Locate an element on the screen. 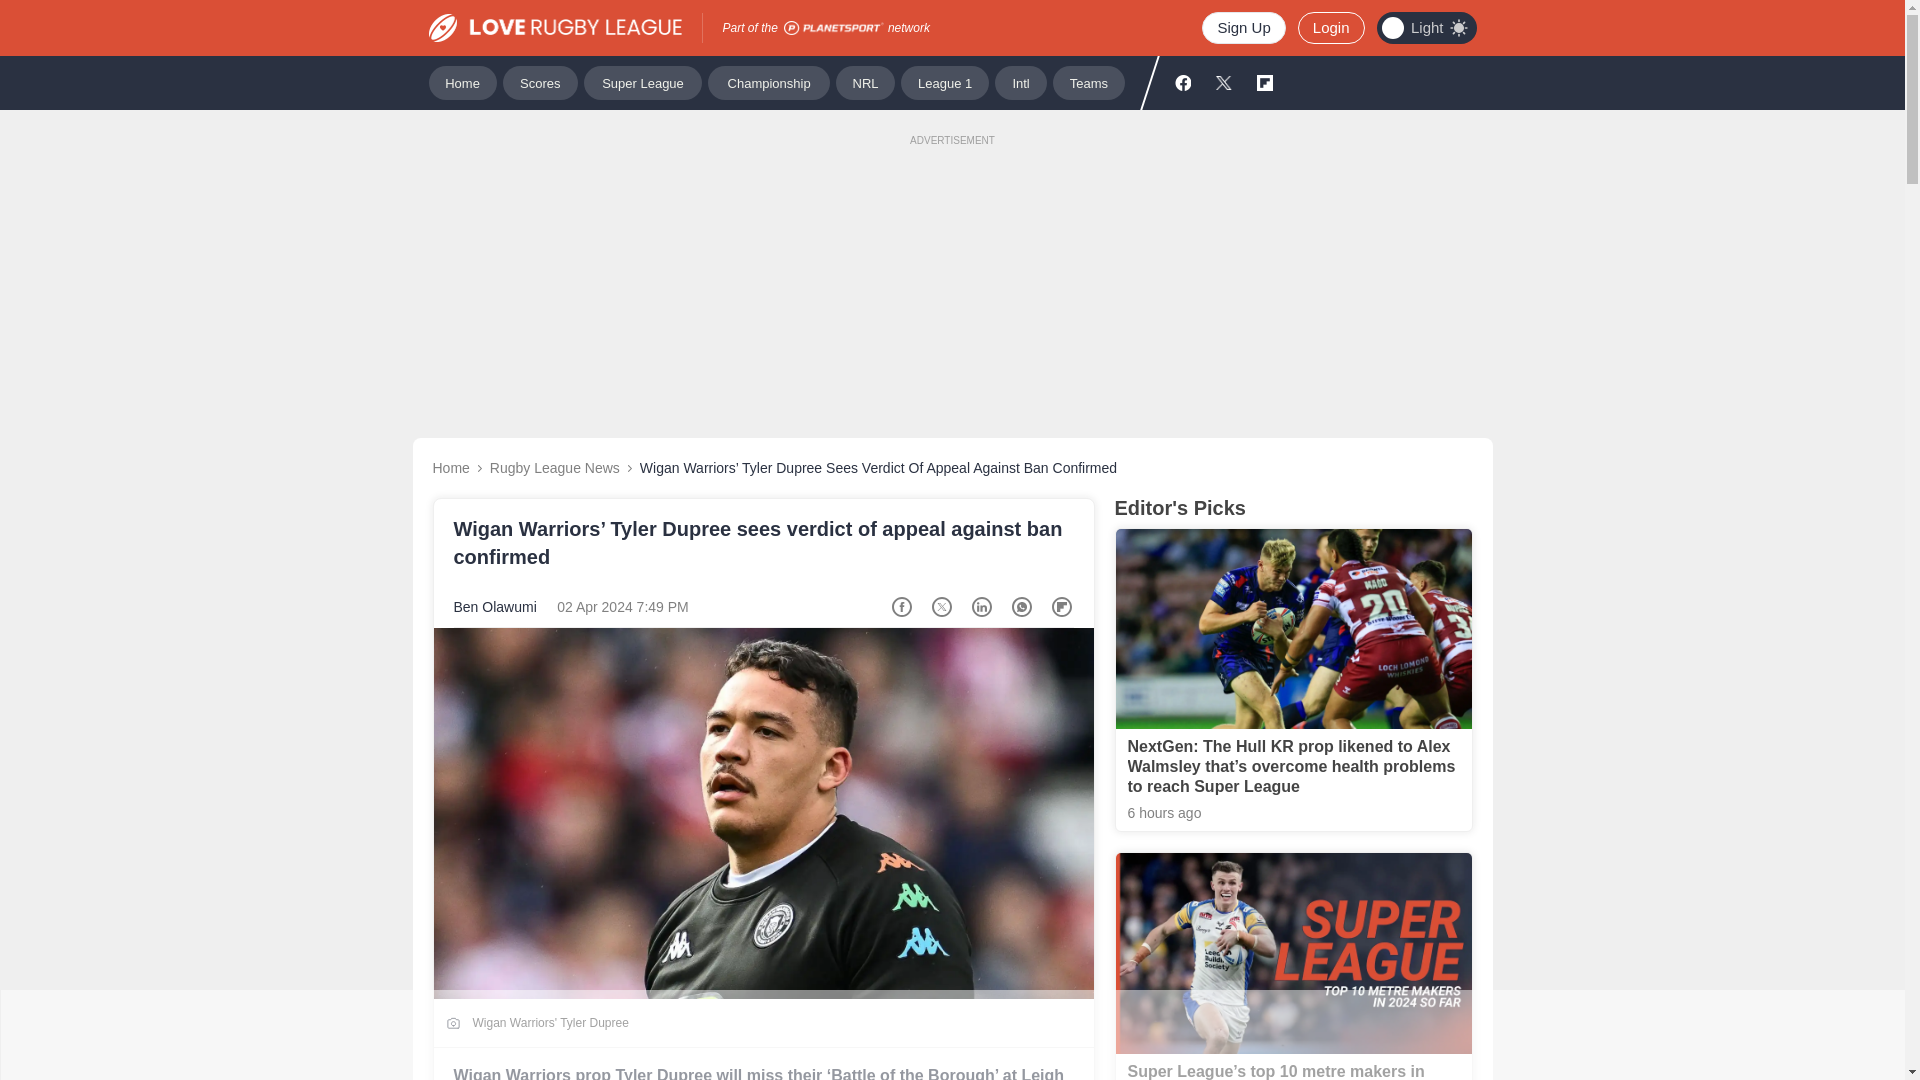 The height and width of the screenshot is (1080, 1920). Championship is located at coordinates (768, 82).